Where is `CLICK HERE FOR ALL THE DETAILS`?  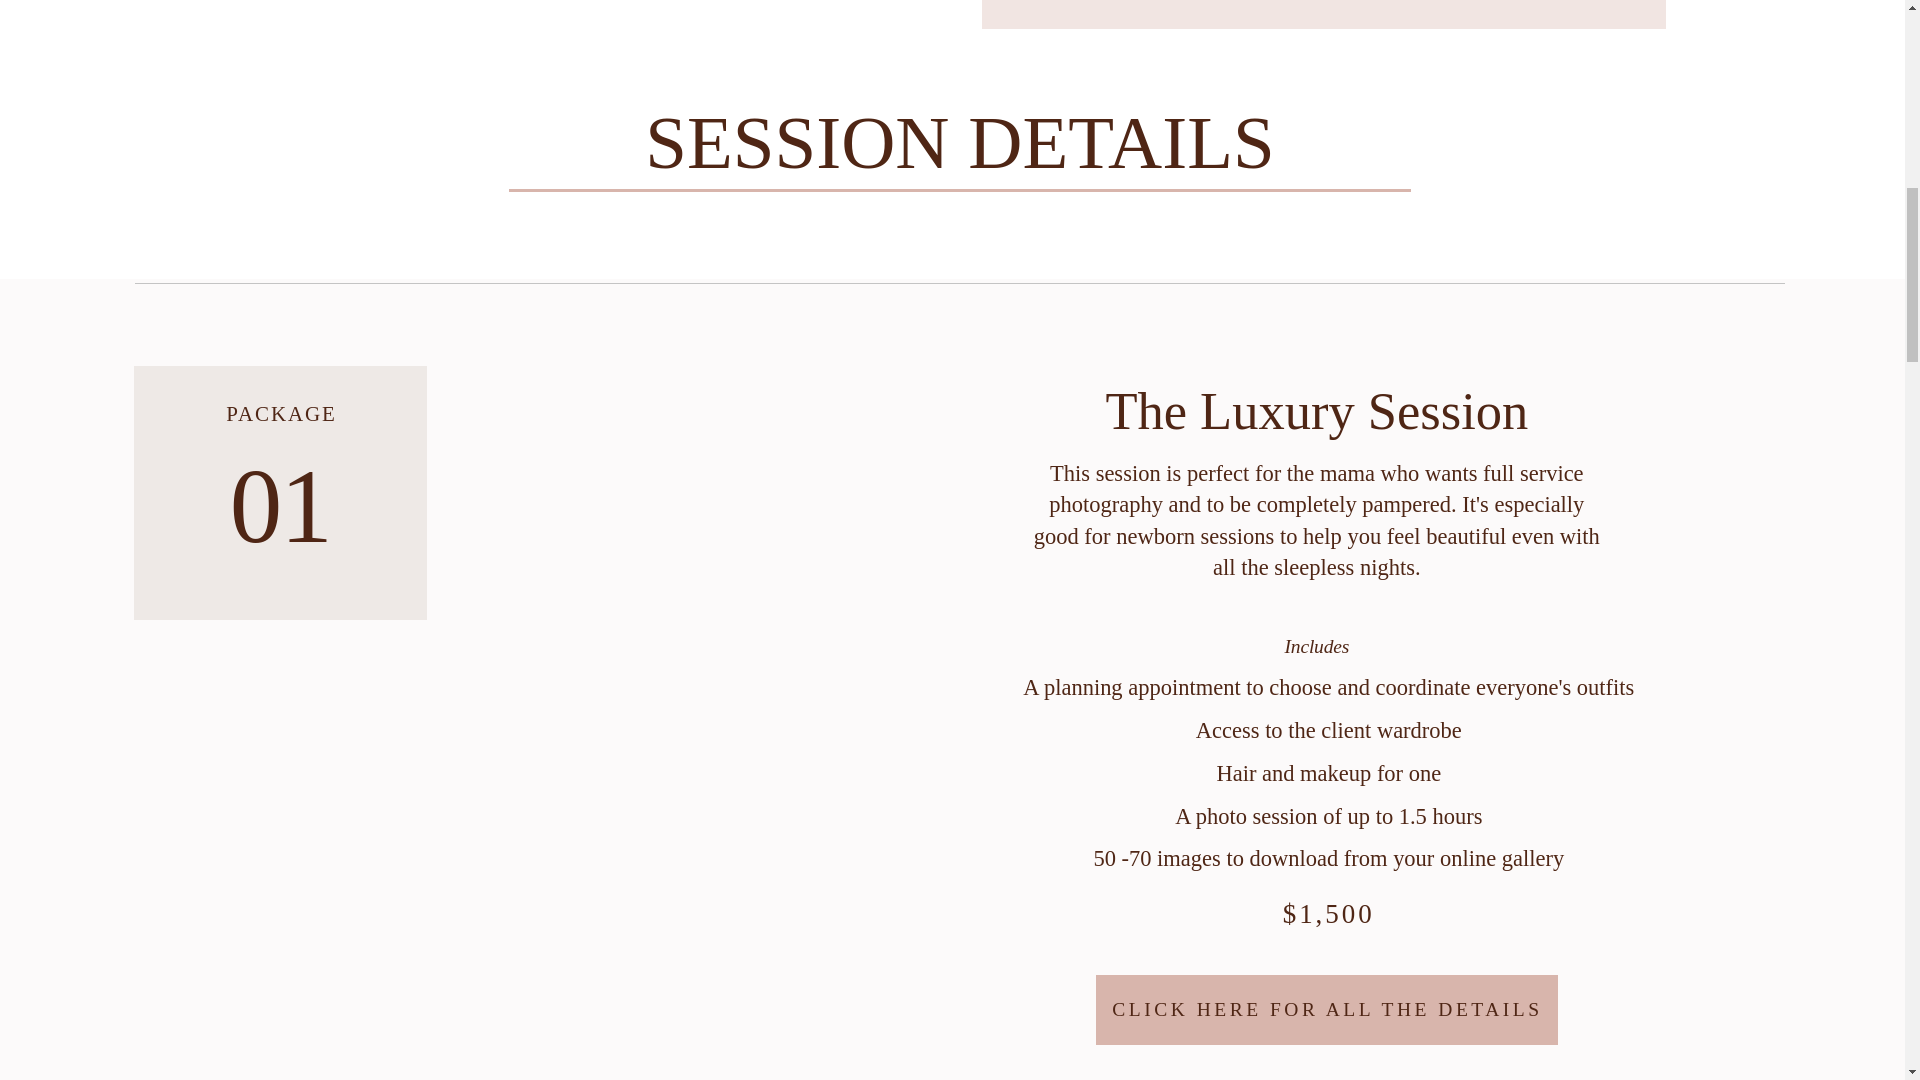 CLICK HERE FOR ALL THE DETAILS is located at coordinates (1326, 1010).